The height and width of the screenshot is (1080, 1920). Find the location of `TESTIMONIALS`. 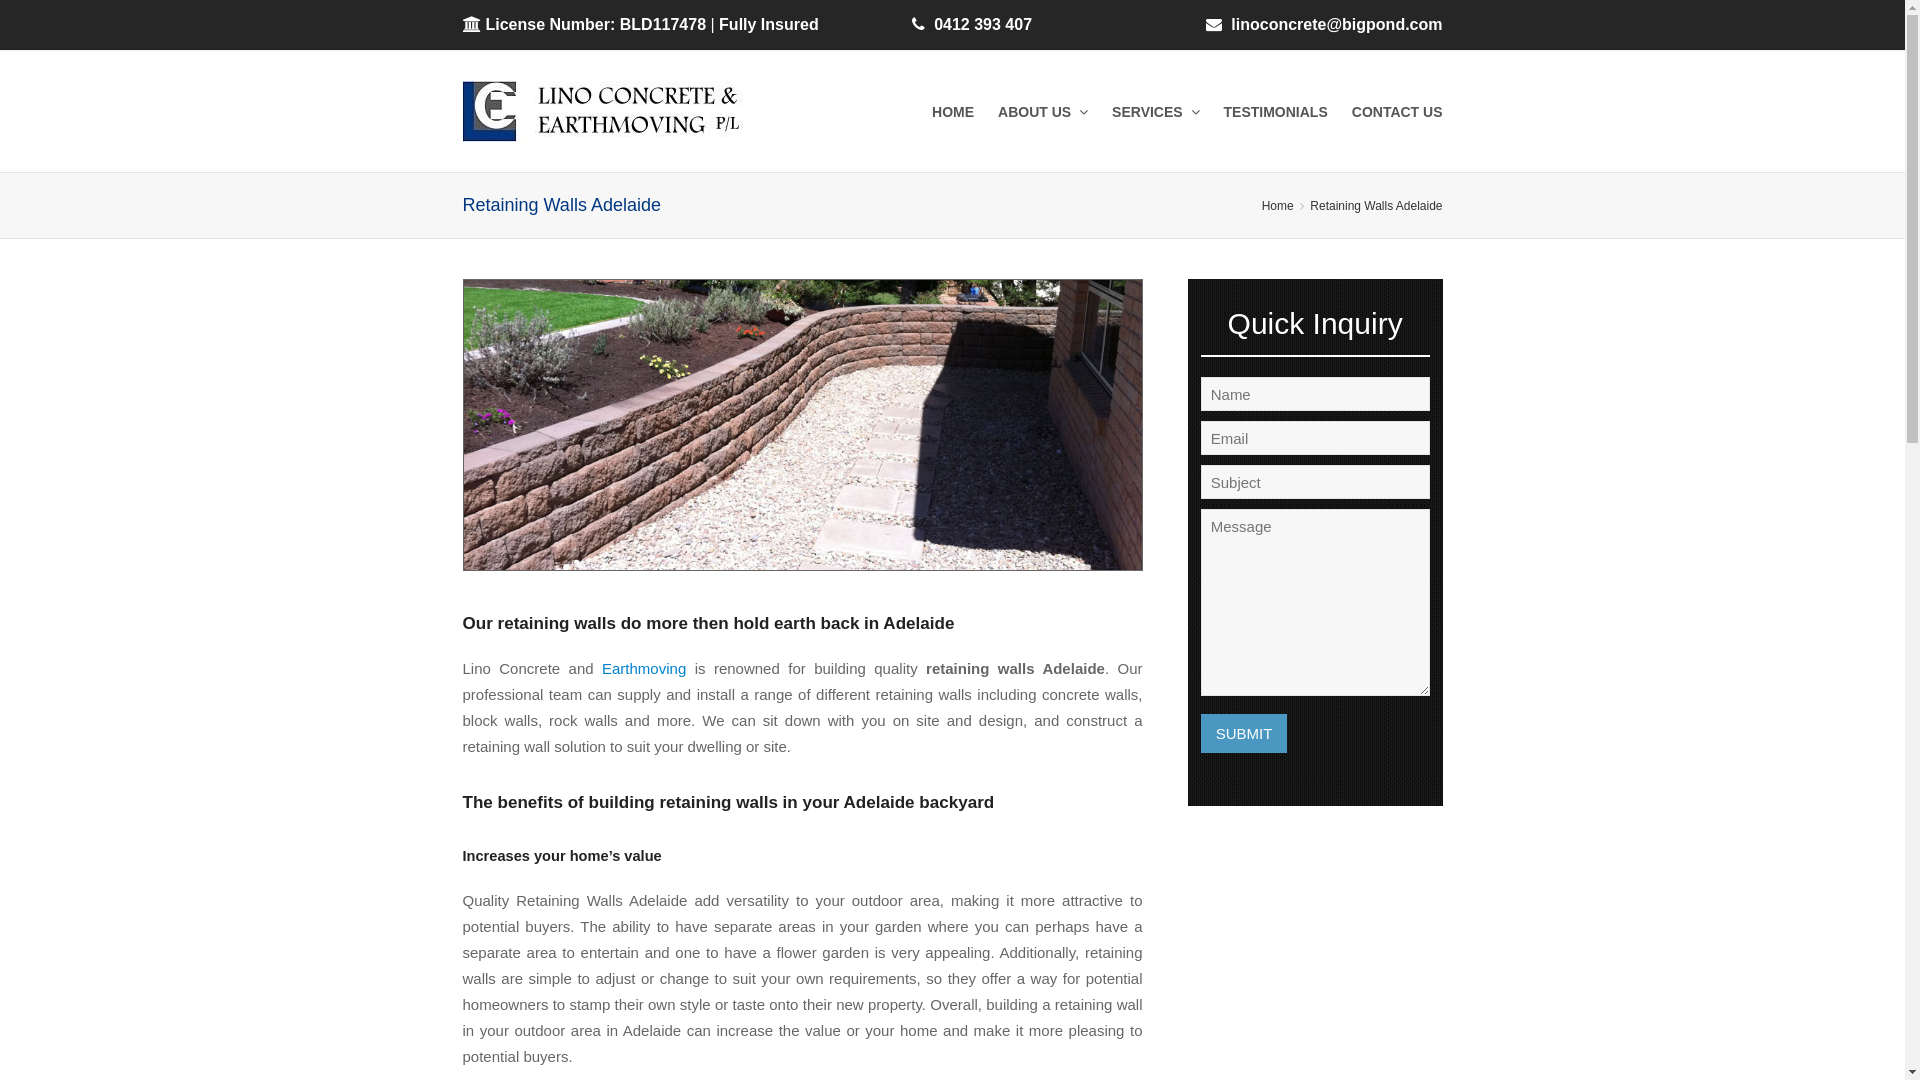

TESTIMONIALS is located at coordinates (1276, 111).